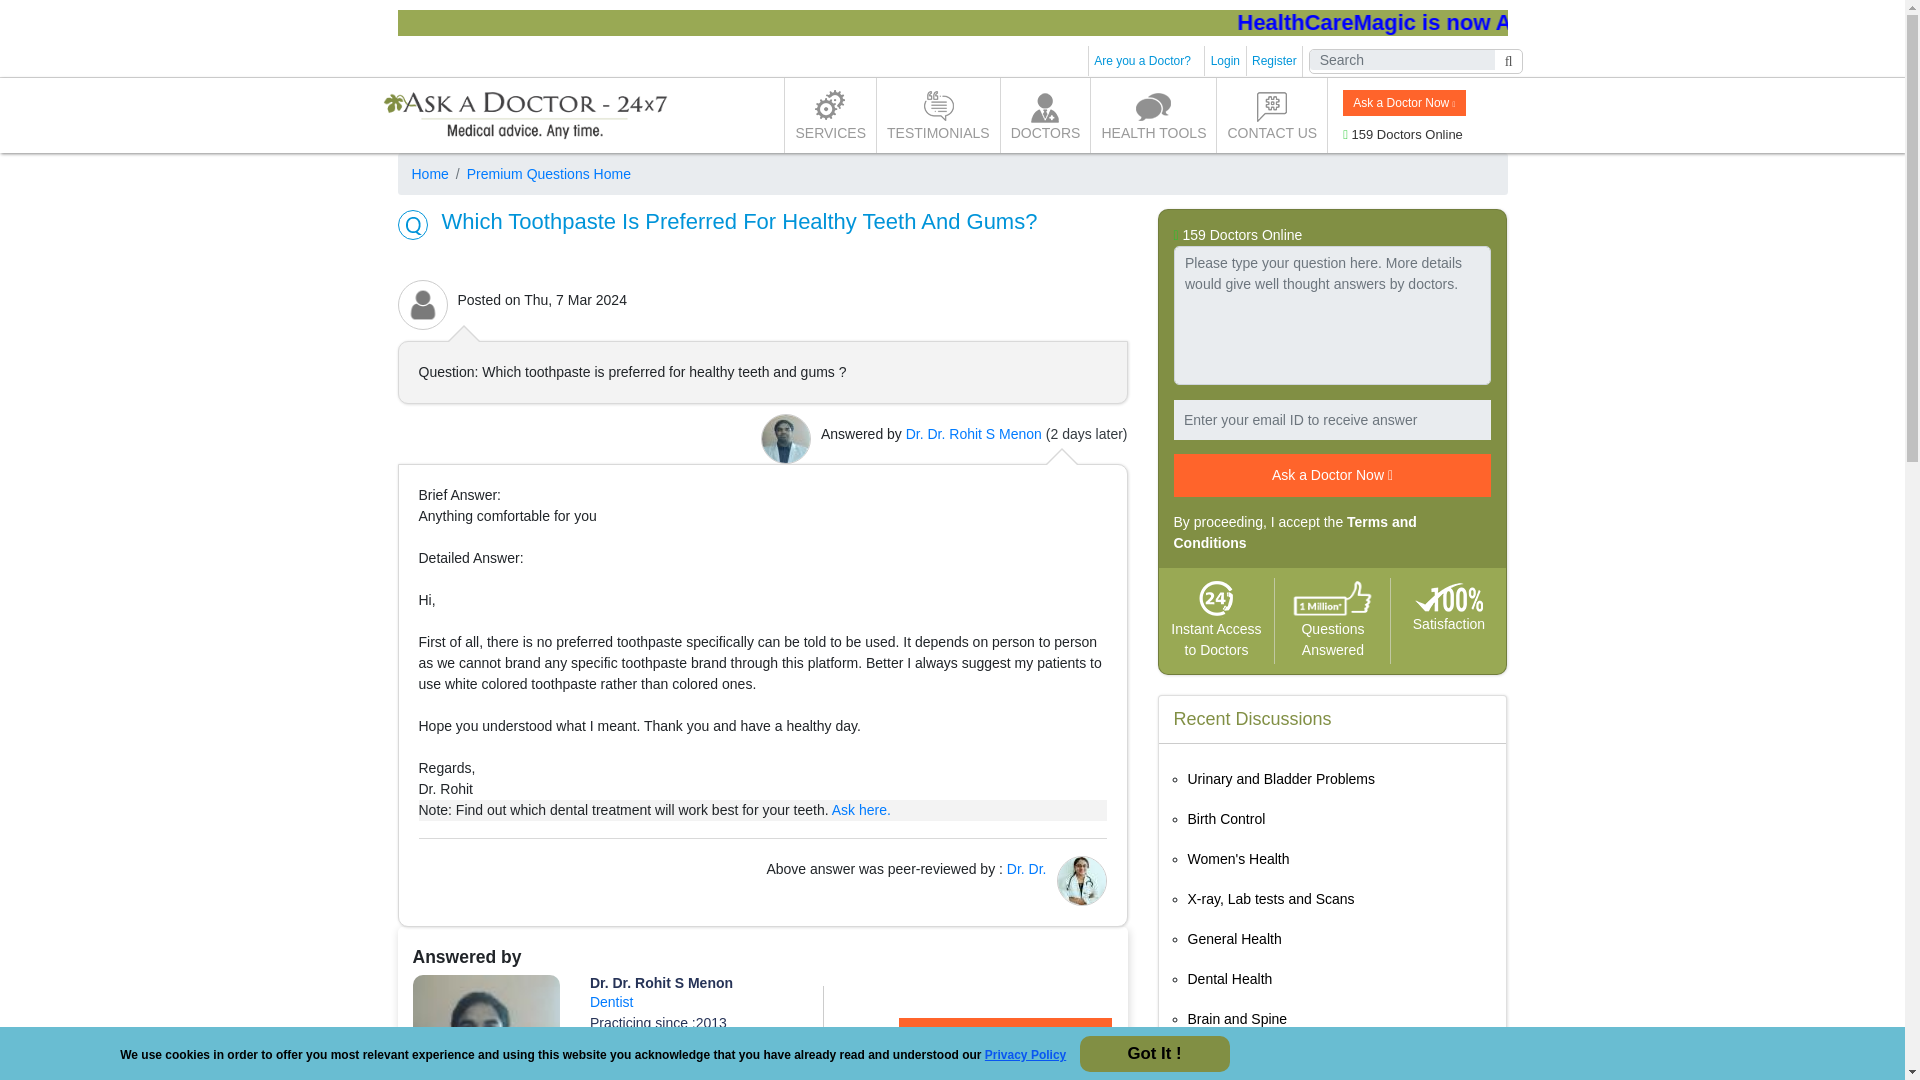  I want to click on Dentist, so click(611, 1001).